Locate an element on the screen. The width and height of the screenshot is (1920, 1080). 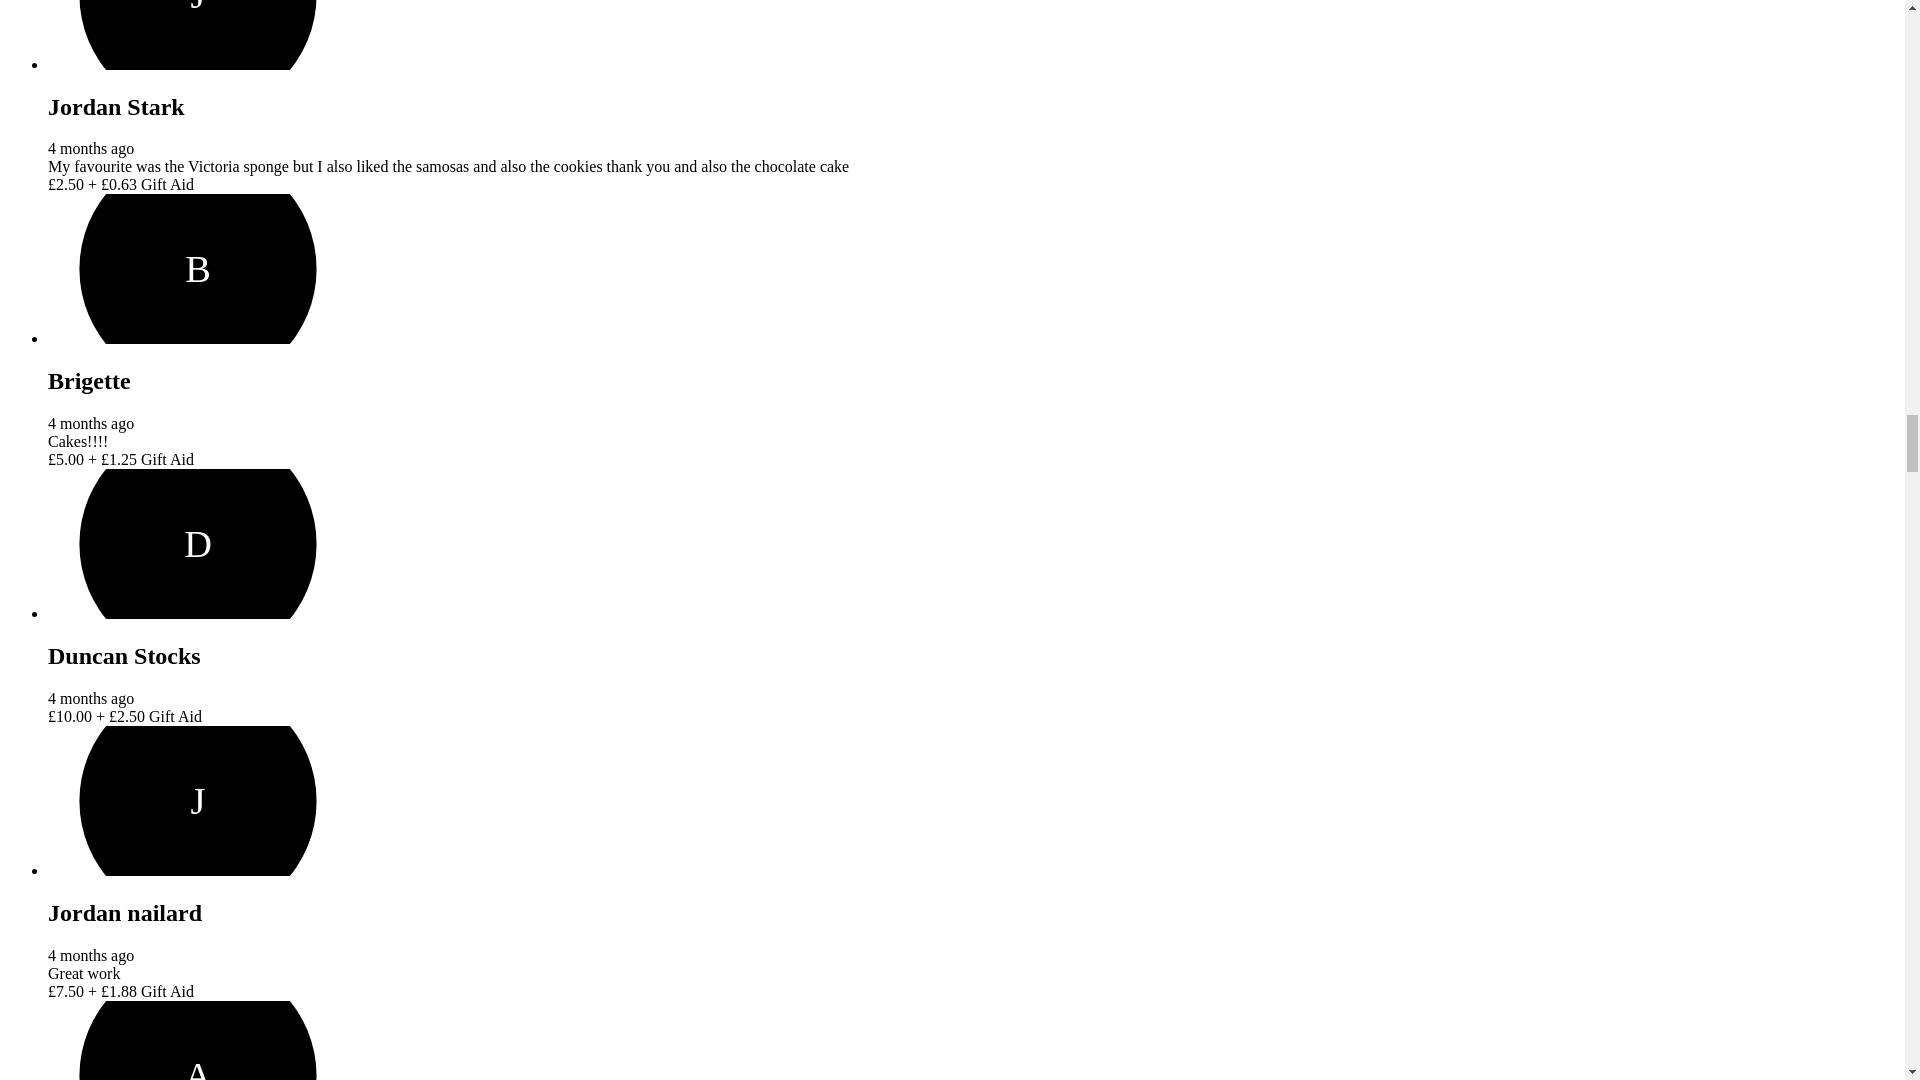
B is located at coordinates (198, 269).